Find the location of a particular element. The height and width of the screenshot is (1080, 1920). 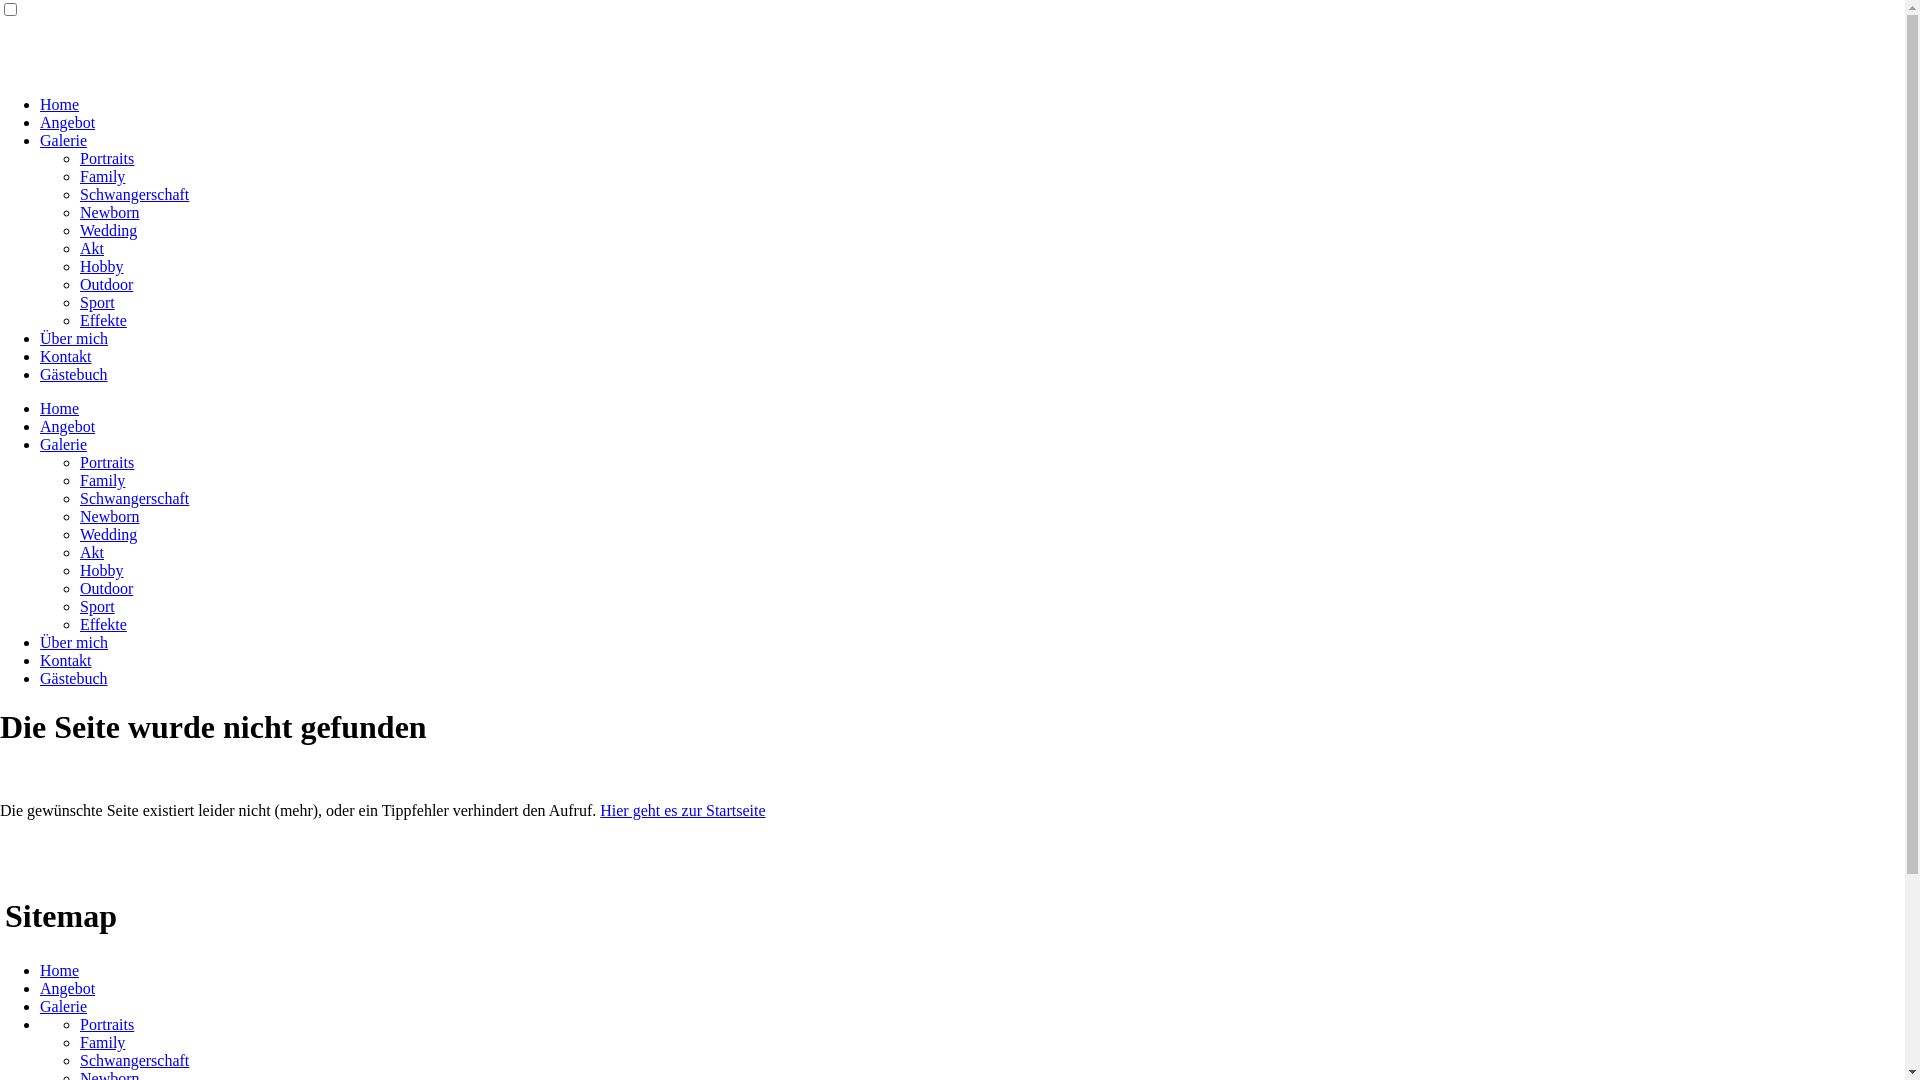

Schwangerschaft is located at coordinates (134, 1060).